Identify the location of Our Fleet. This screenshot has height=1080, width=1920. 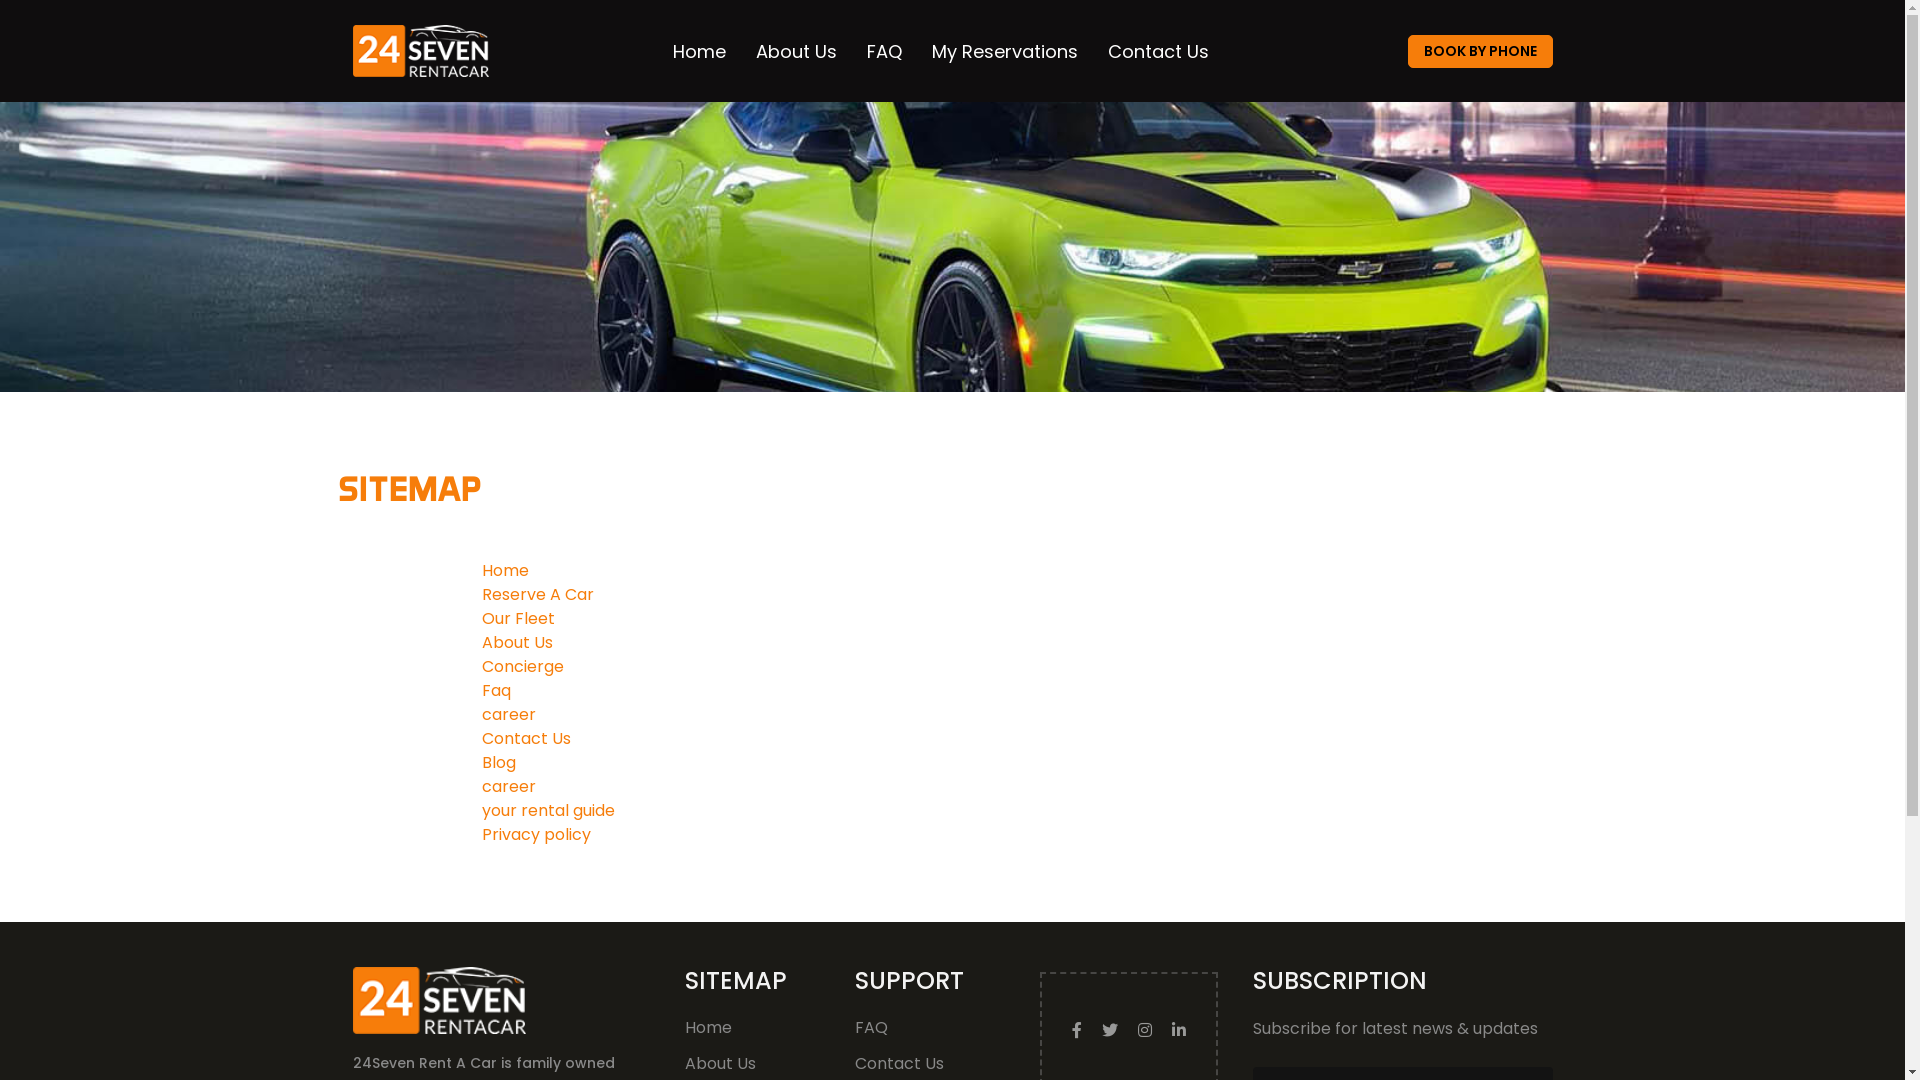
(518, 618).